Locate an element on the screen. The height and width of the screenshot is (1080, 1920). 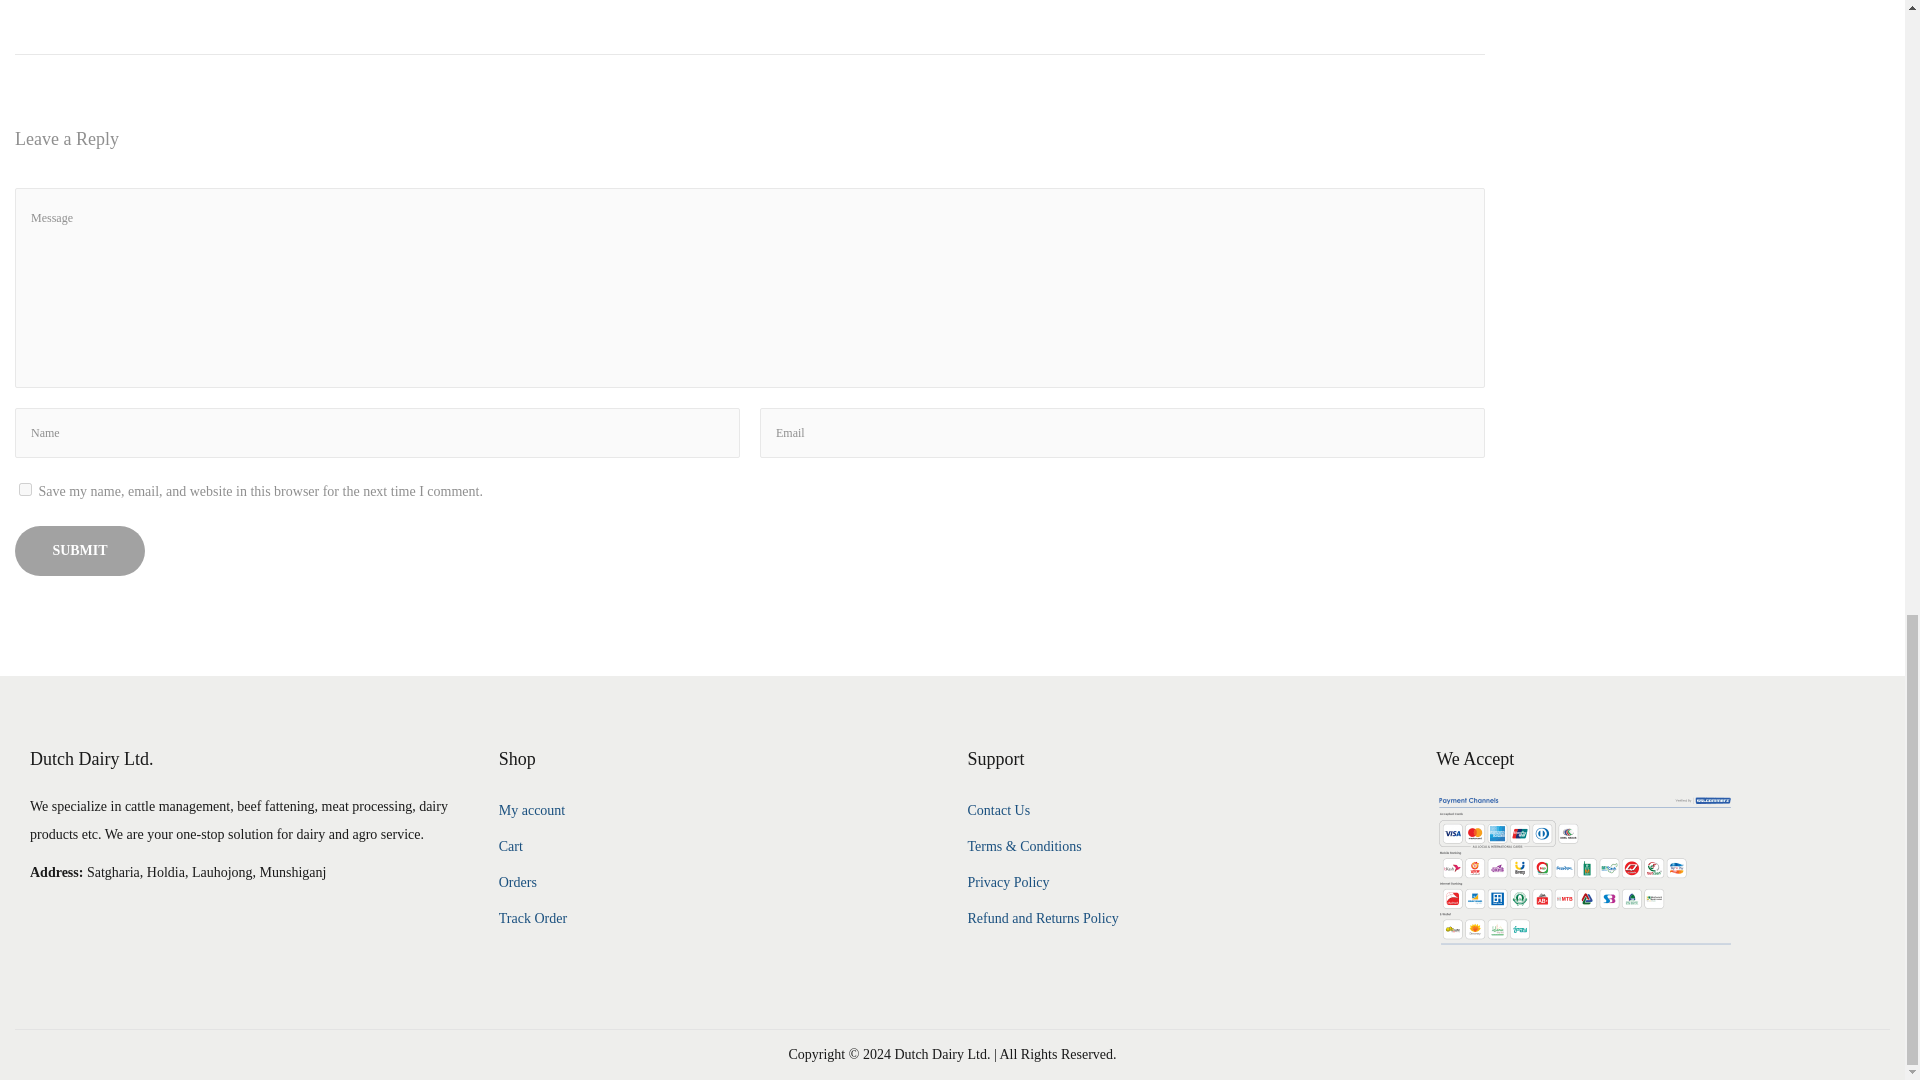
Orders is located at coordinates (518, 882).